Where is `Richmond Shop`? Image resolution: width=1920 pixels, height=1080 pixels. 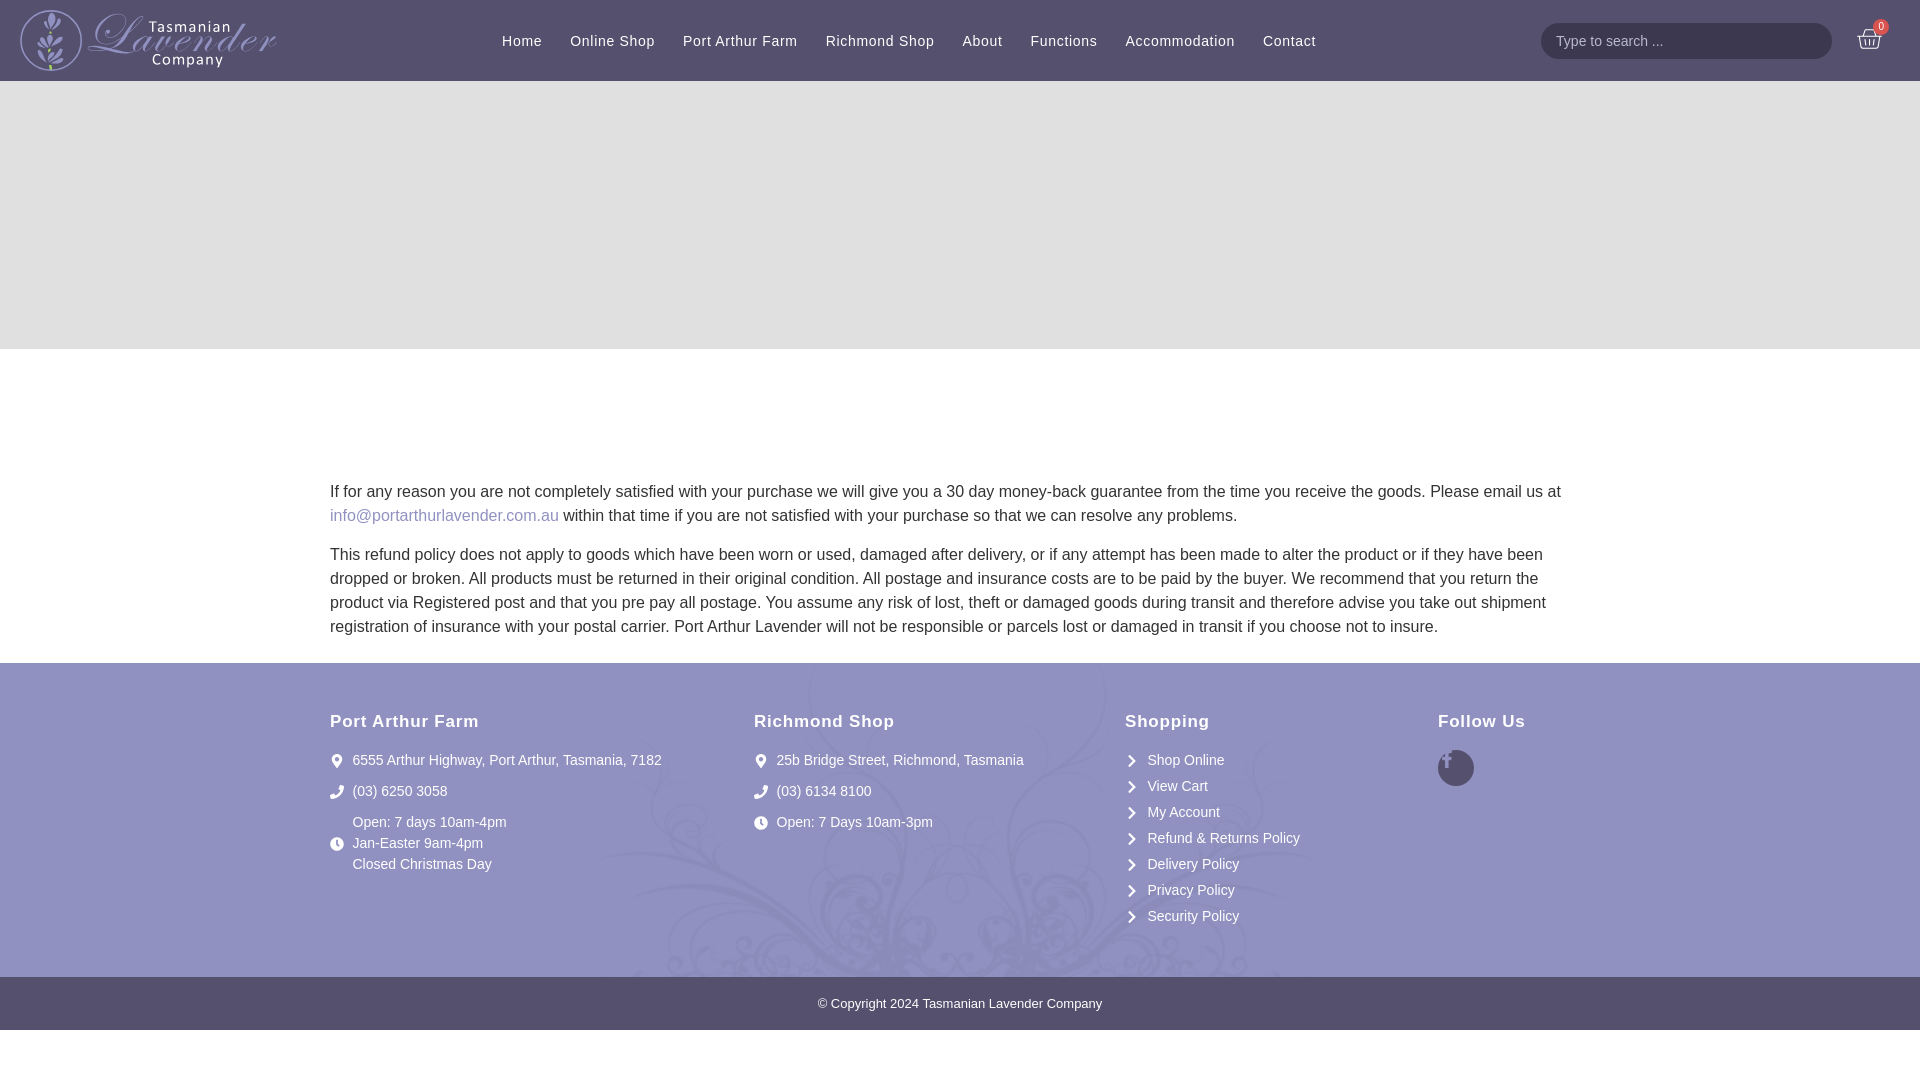
Richmond Shop is located at coordinates (880, 40).